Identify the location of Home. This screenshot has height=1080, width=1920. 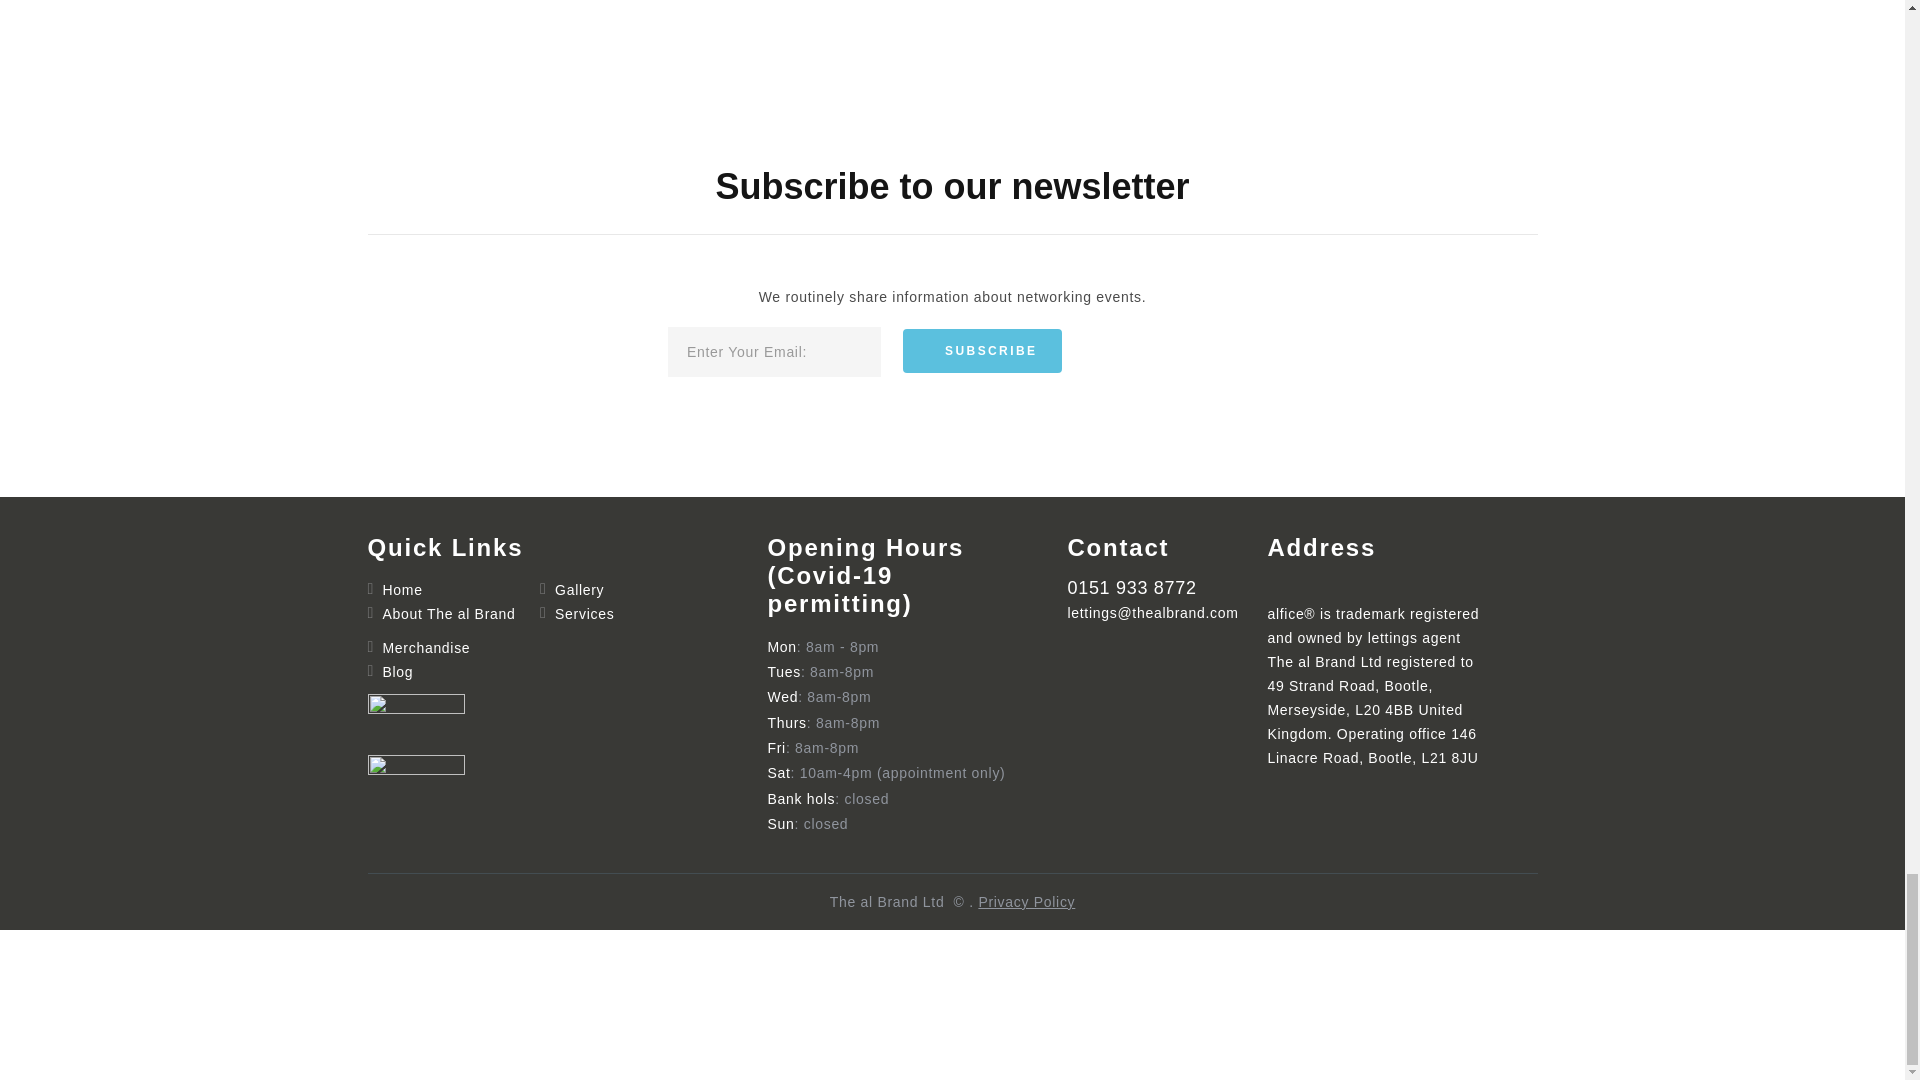
(402, 589).